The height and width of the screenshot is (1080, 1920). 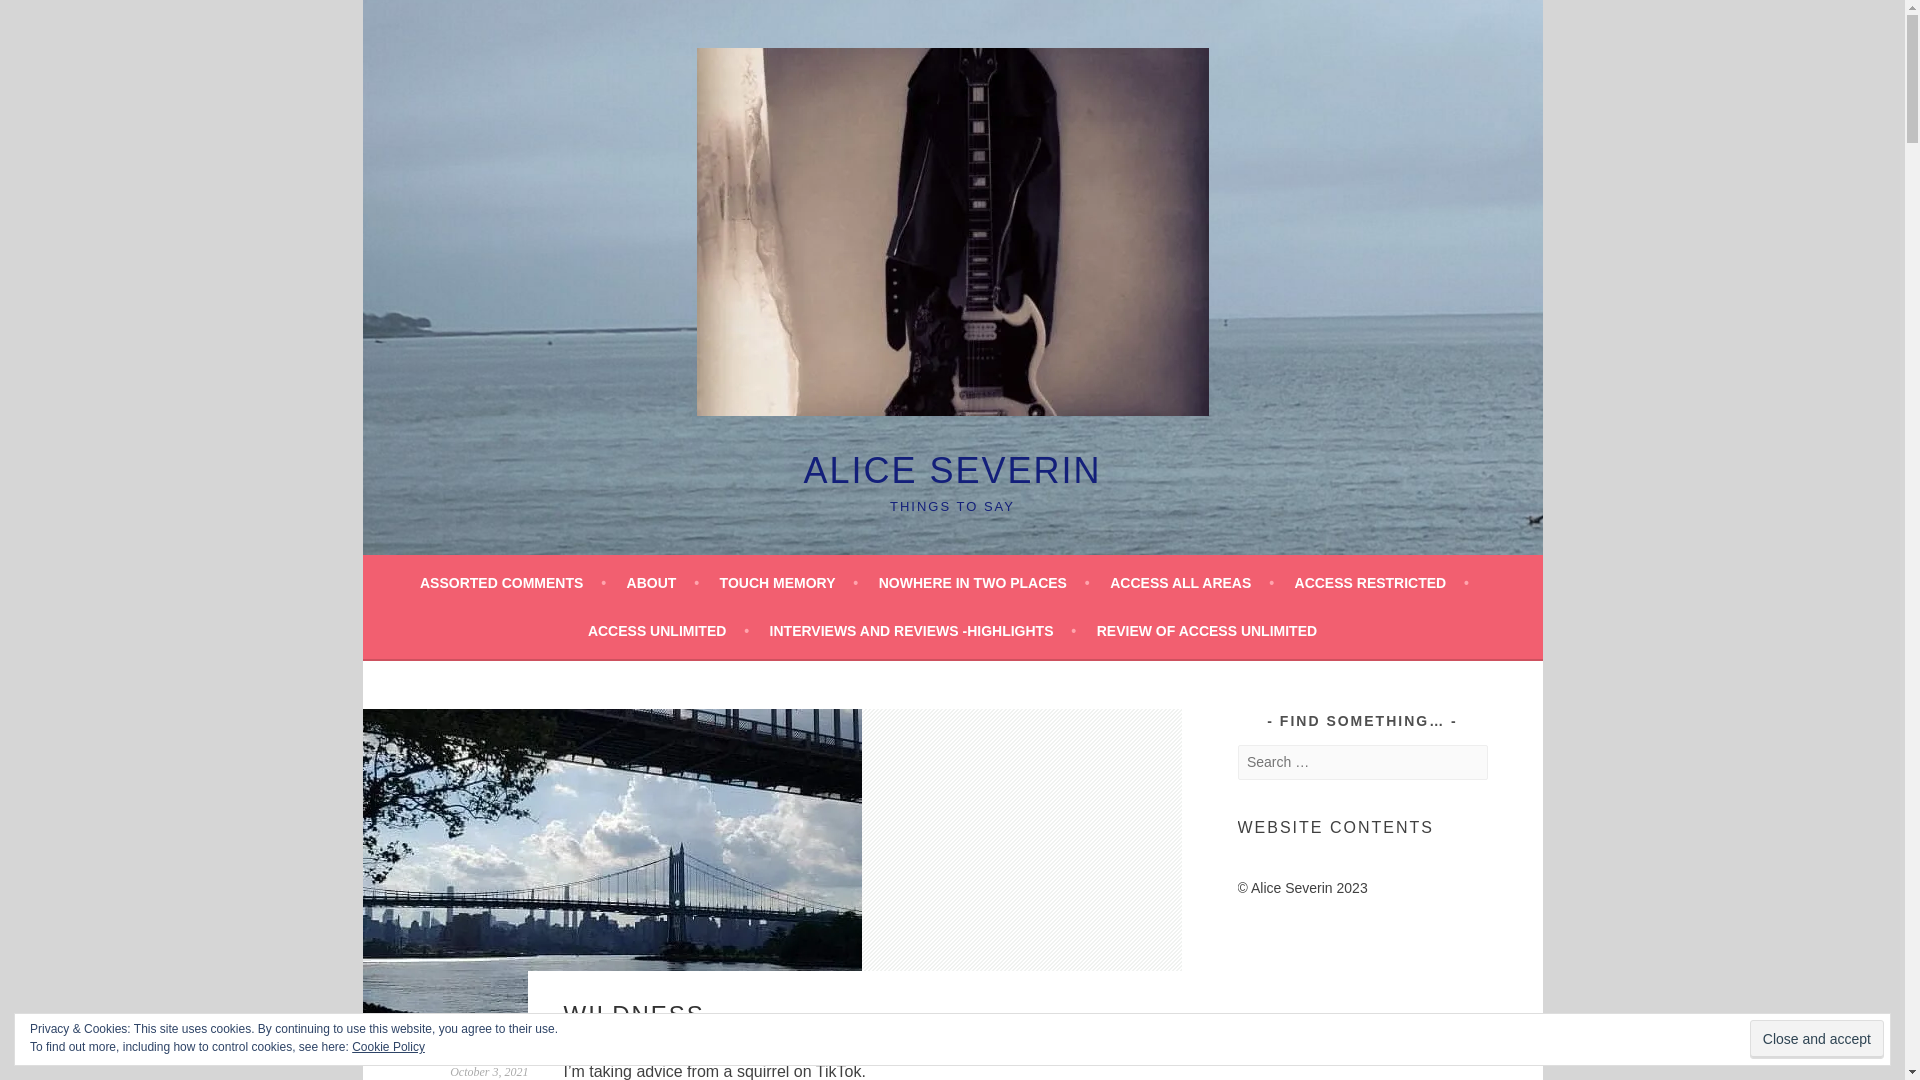 I want to click on ALICE SEVERIN, so click(x=951, y=470).